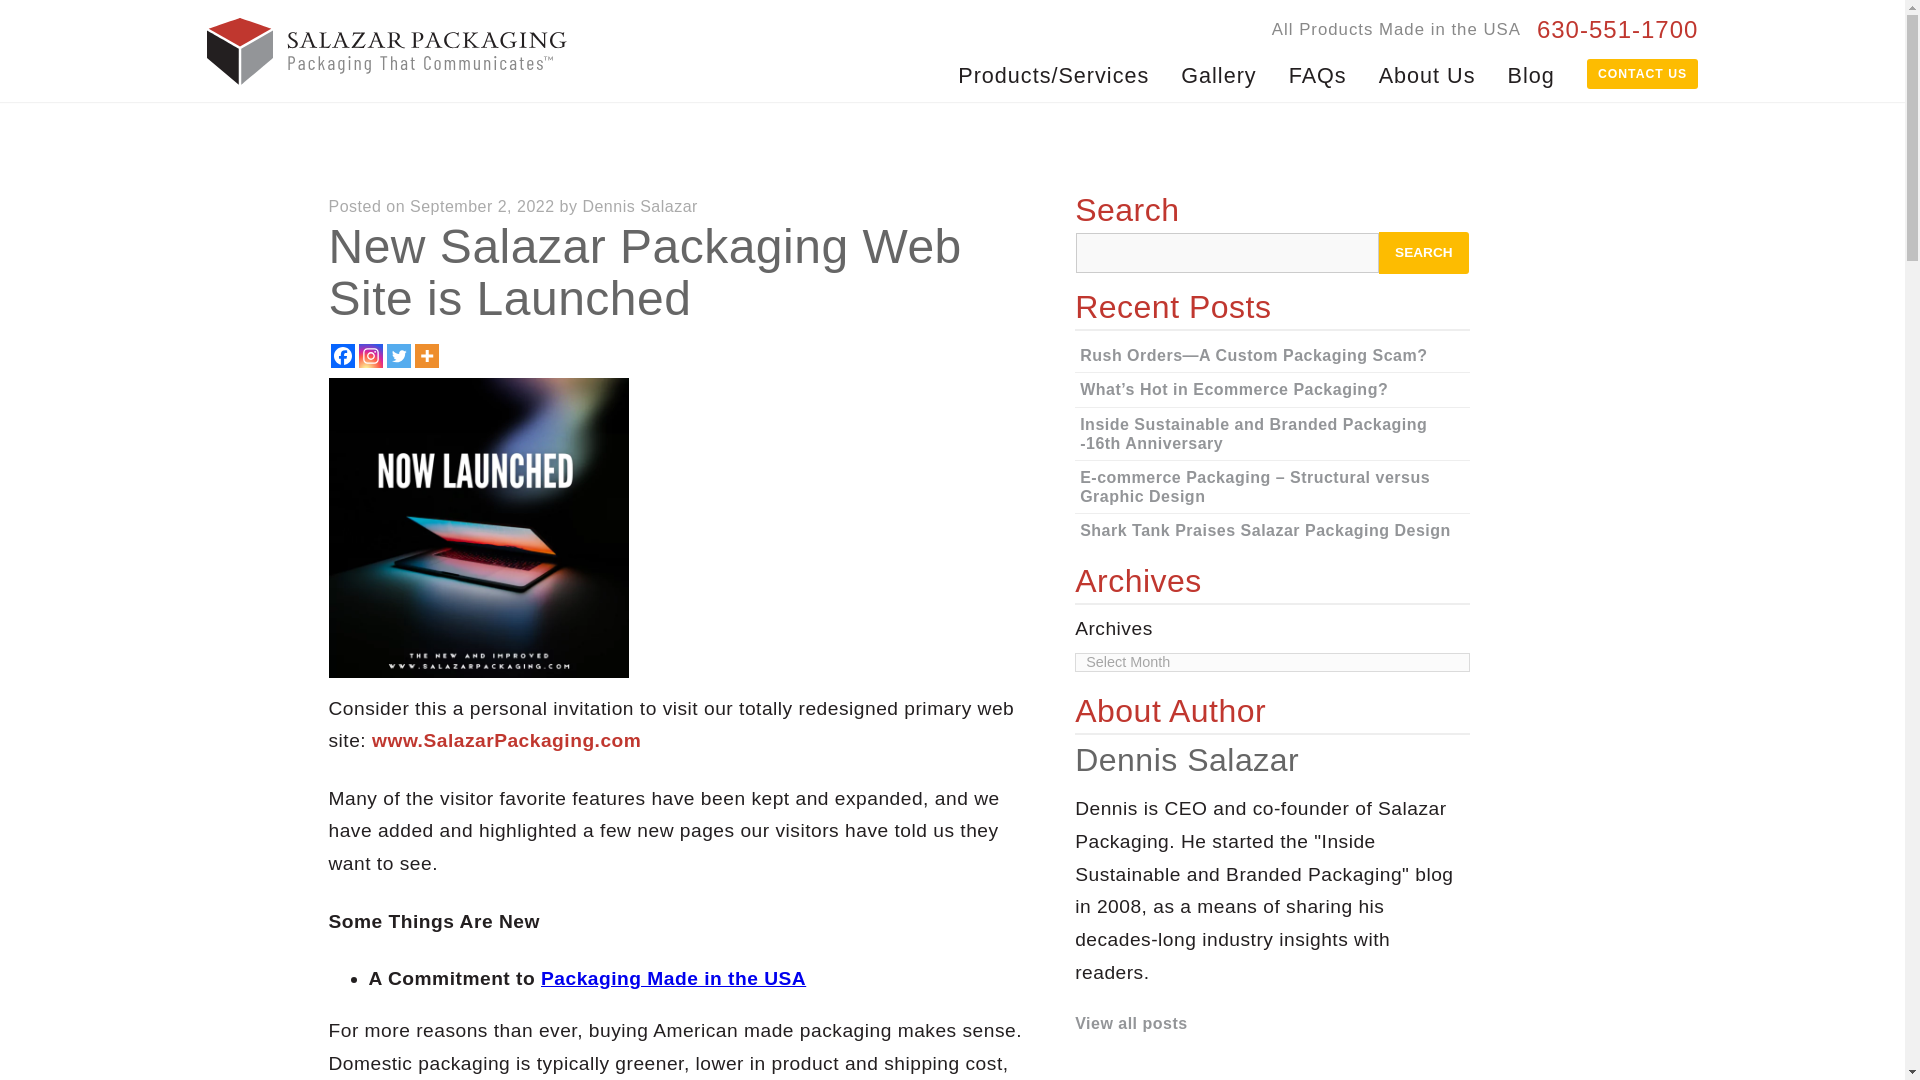  I want to click on Gallery, so click(1218, 74).